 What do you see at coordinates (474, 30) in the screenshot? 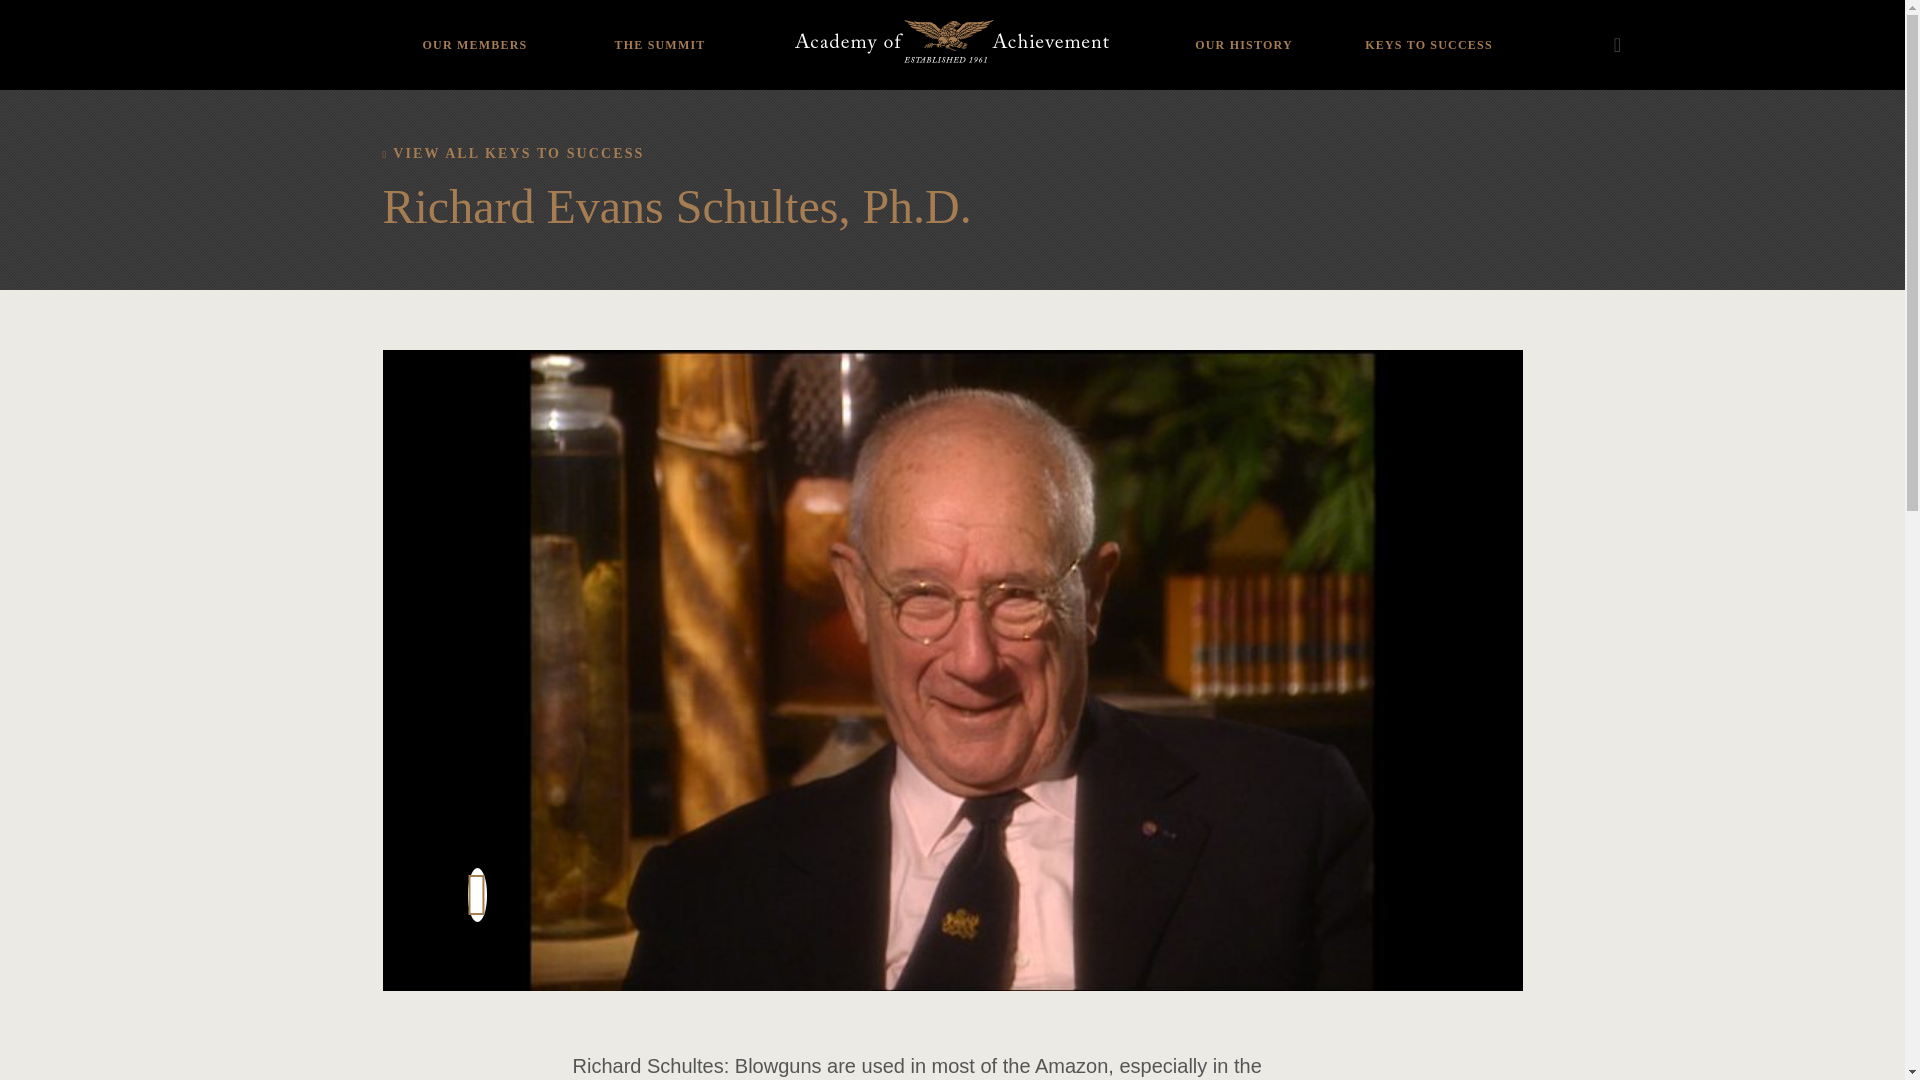
I see `OUR MEMBERS` at bounding box center [474, 30].